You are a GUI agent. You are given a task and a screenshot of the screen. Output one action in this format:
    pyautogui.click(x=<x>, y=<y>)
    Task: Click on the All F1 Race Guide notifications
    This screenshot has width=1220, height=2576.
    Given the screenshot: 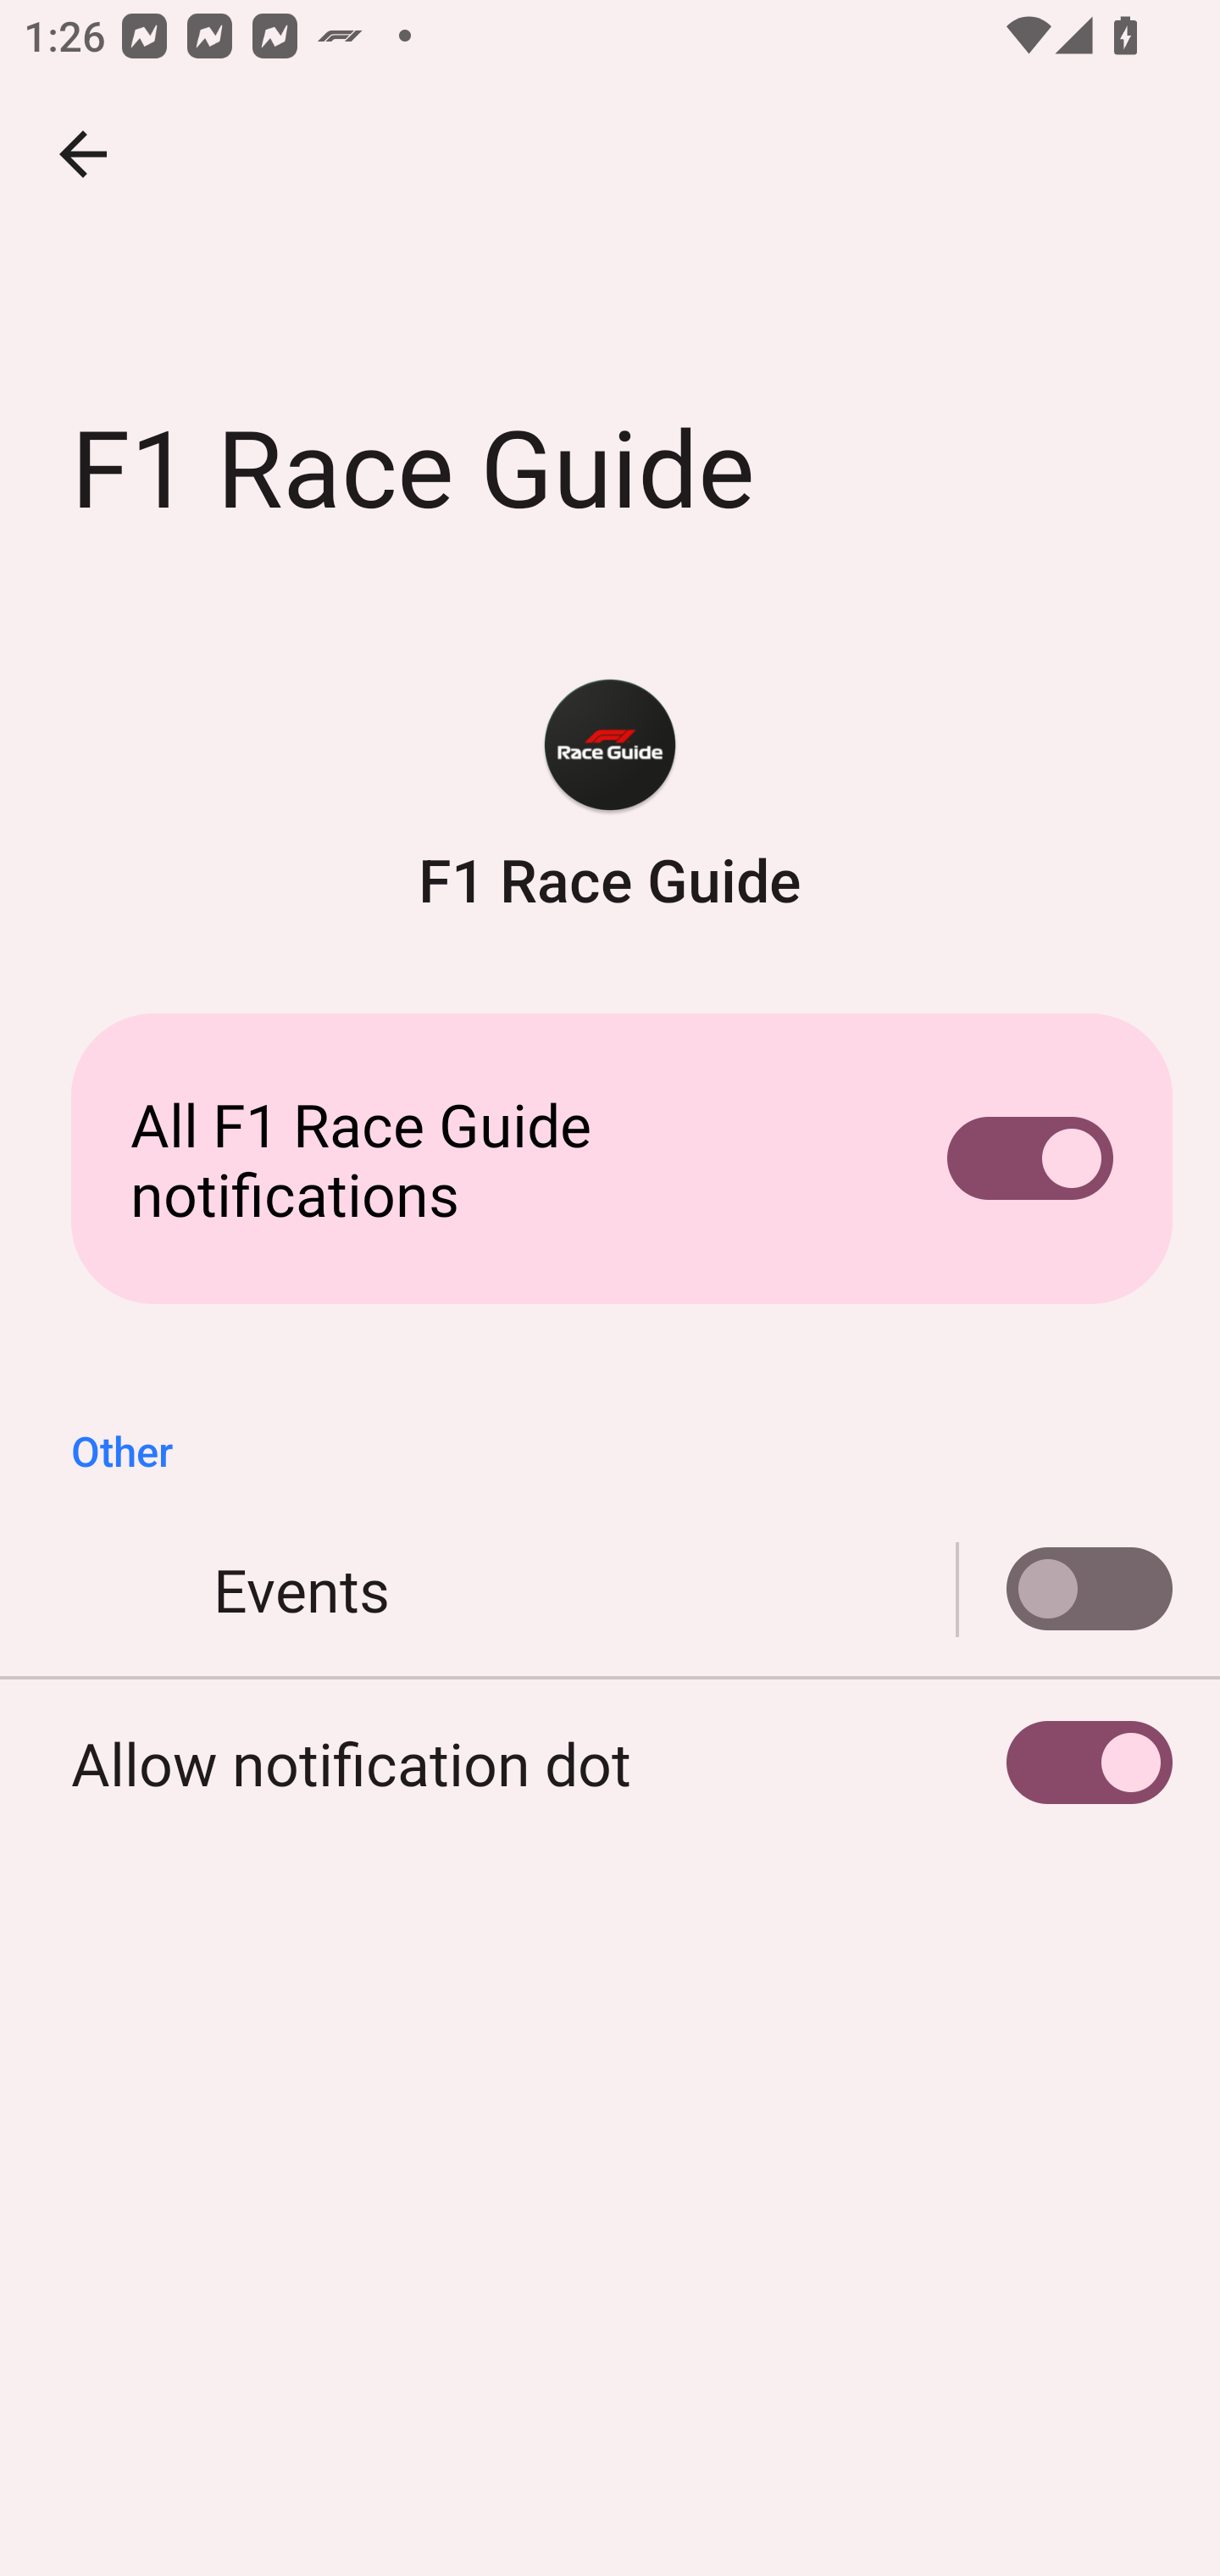 What is the action you would take?
    pyautogui.click(x=610, y=1159)
    